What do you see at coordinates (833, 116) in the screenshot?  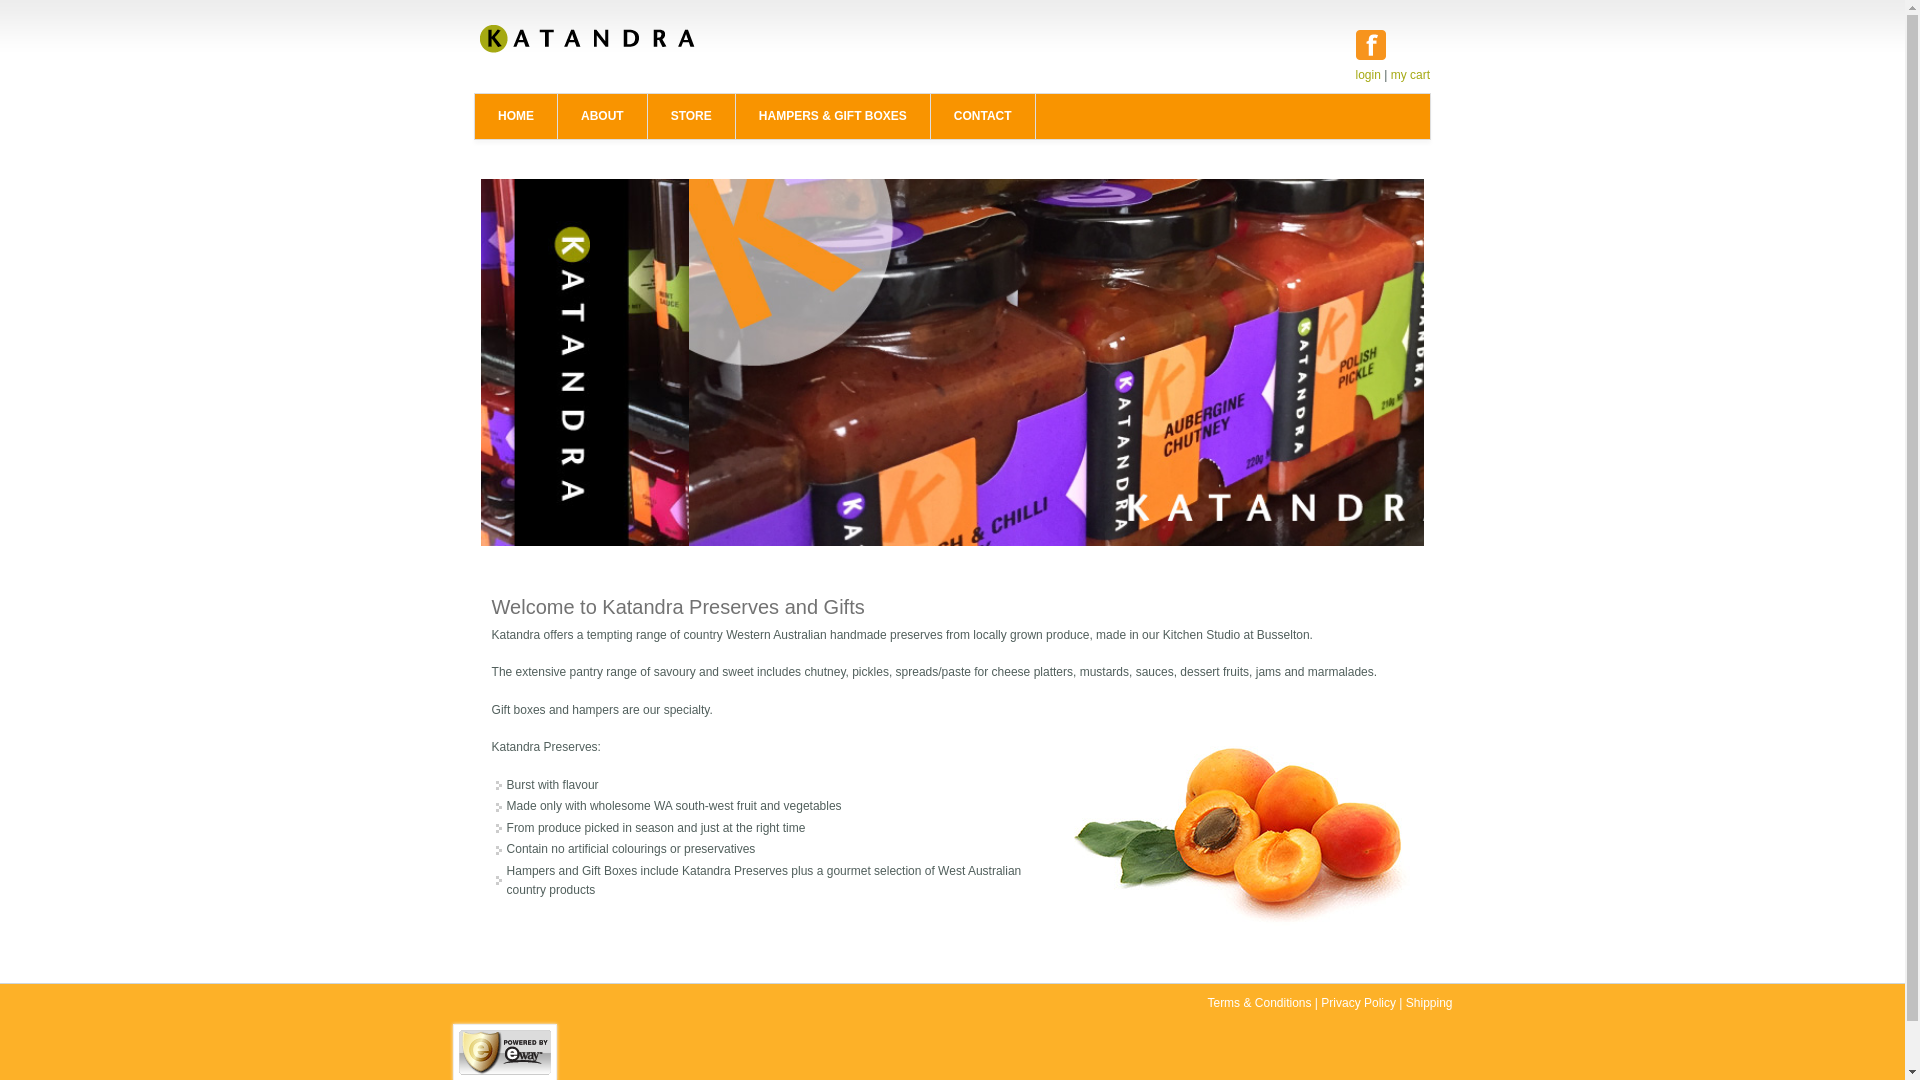 I see `HAMPERS & GIFT BOXES` at bounding box center [833, 116].